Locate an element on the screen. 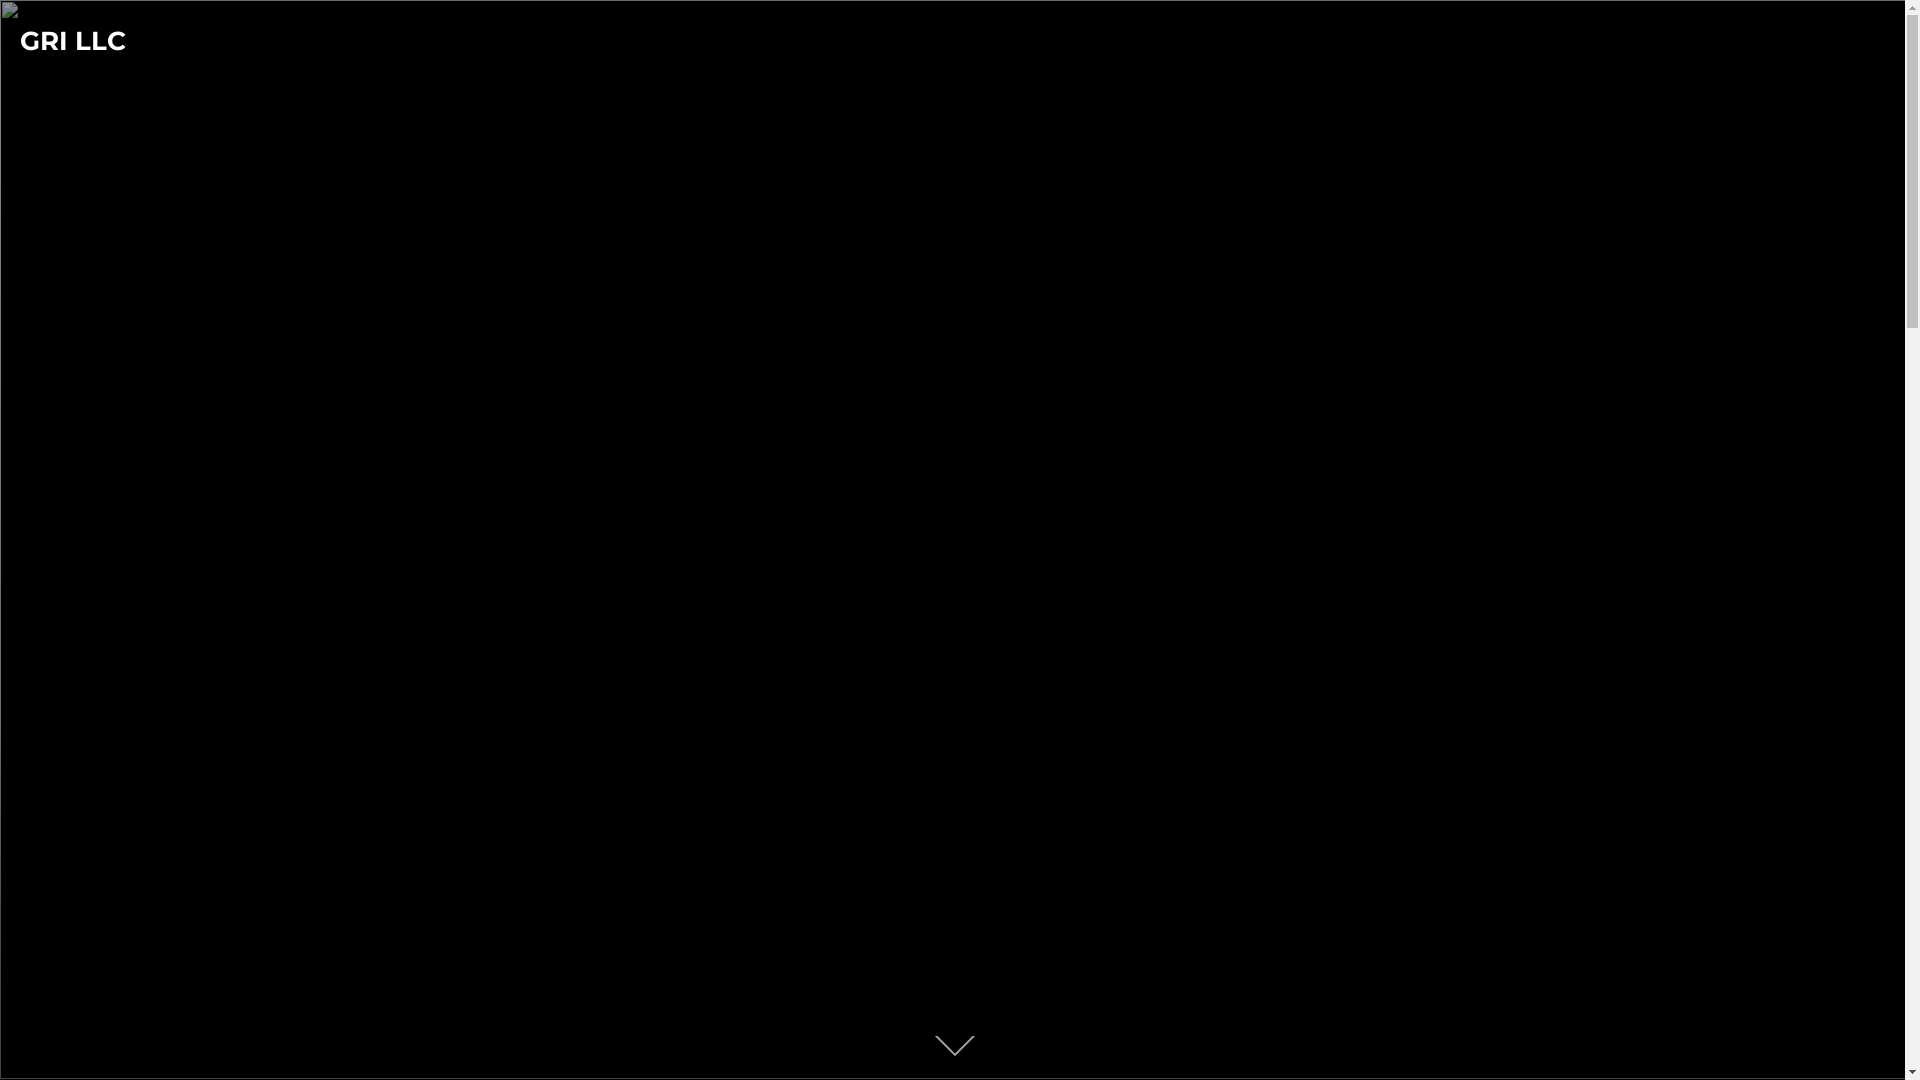  GRI LLC is located at coordinates (73, 42).